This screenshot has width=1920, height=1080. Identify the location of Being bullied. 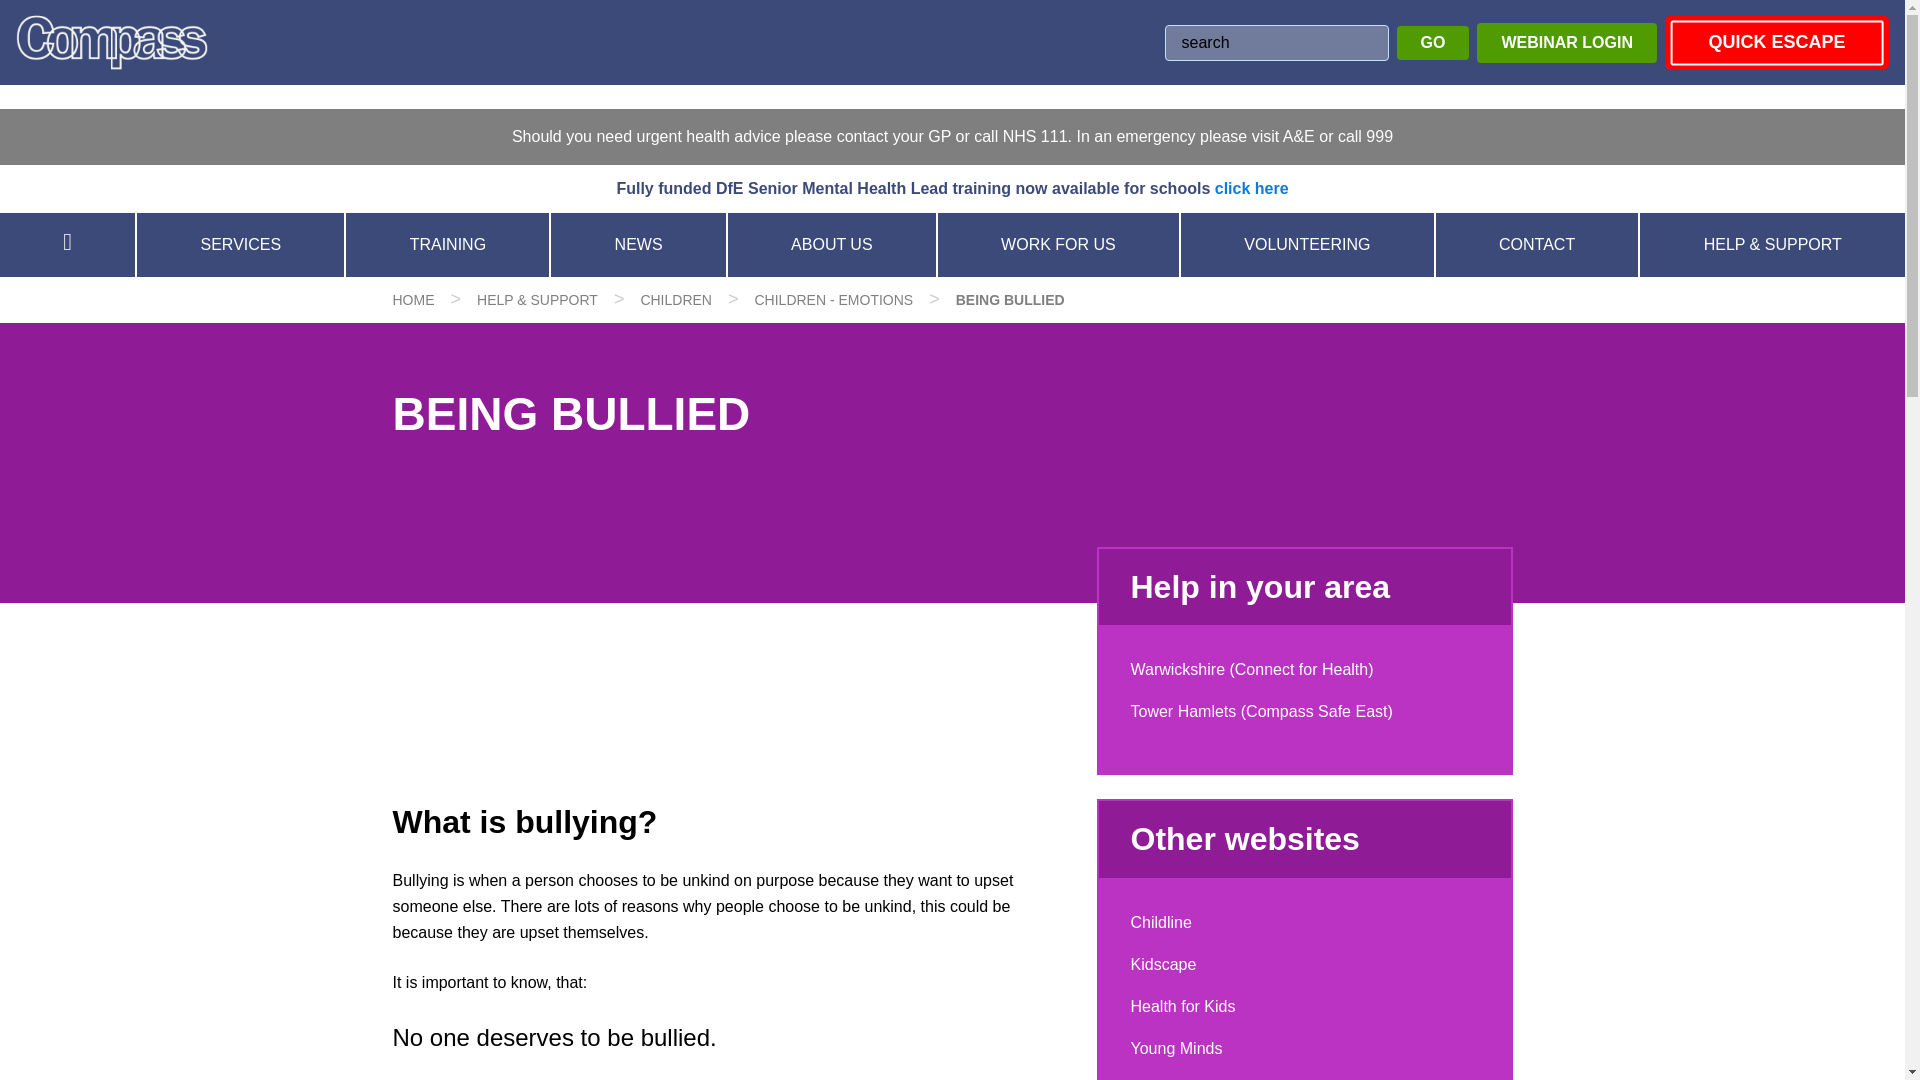
(1010, 299).